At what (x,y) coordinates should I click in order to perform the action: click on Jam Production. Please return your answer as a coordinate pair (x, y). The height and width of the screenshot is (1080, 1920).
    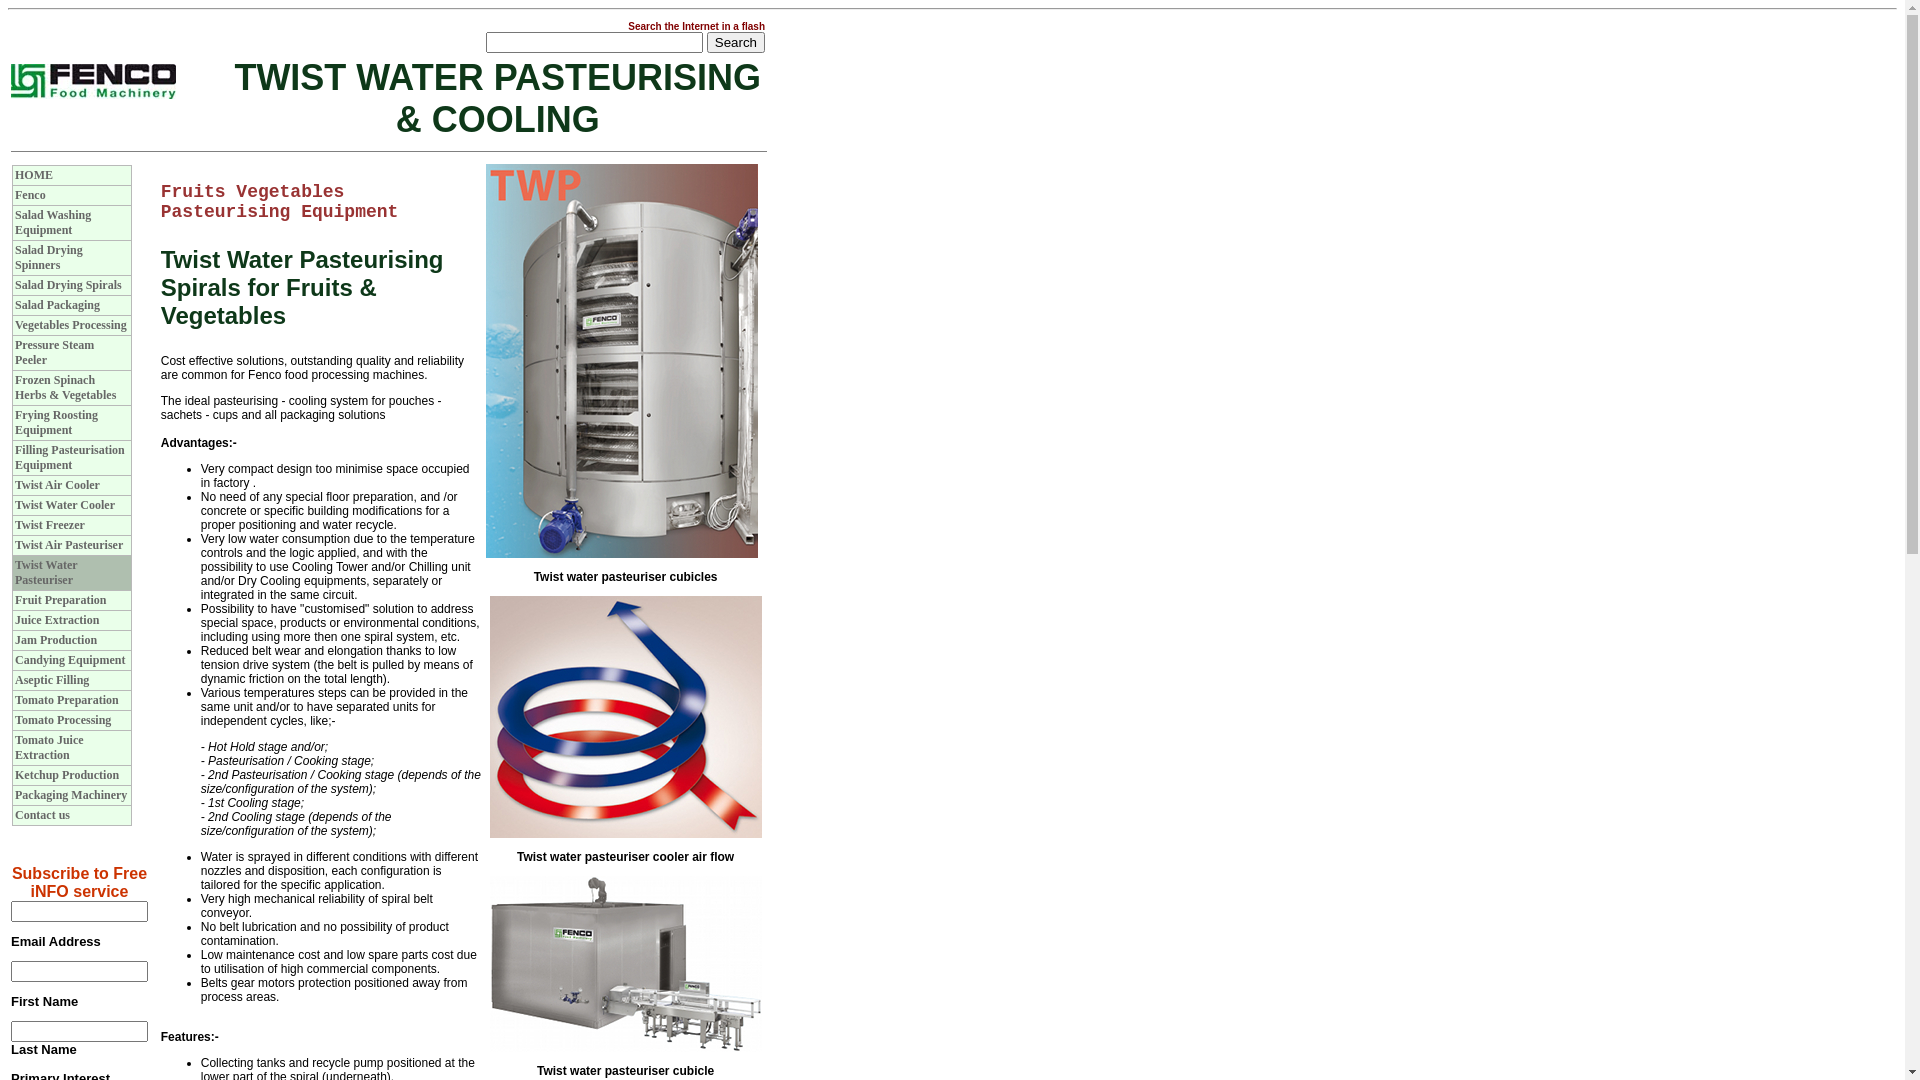
    Looking at the image, I should click on (56, 640).